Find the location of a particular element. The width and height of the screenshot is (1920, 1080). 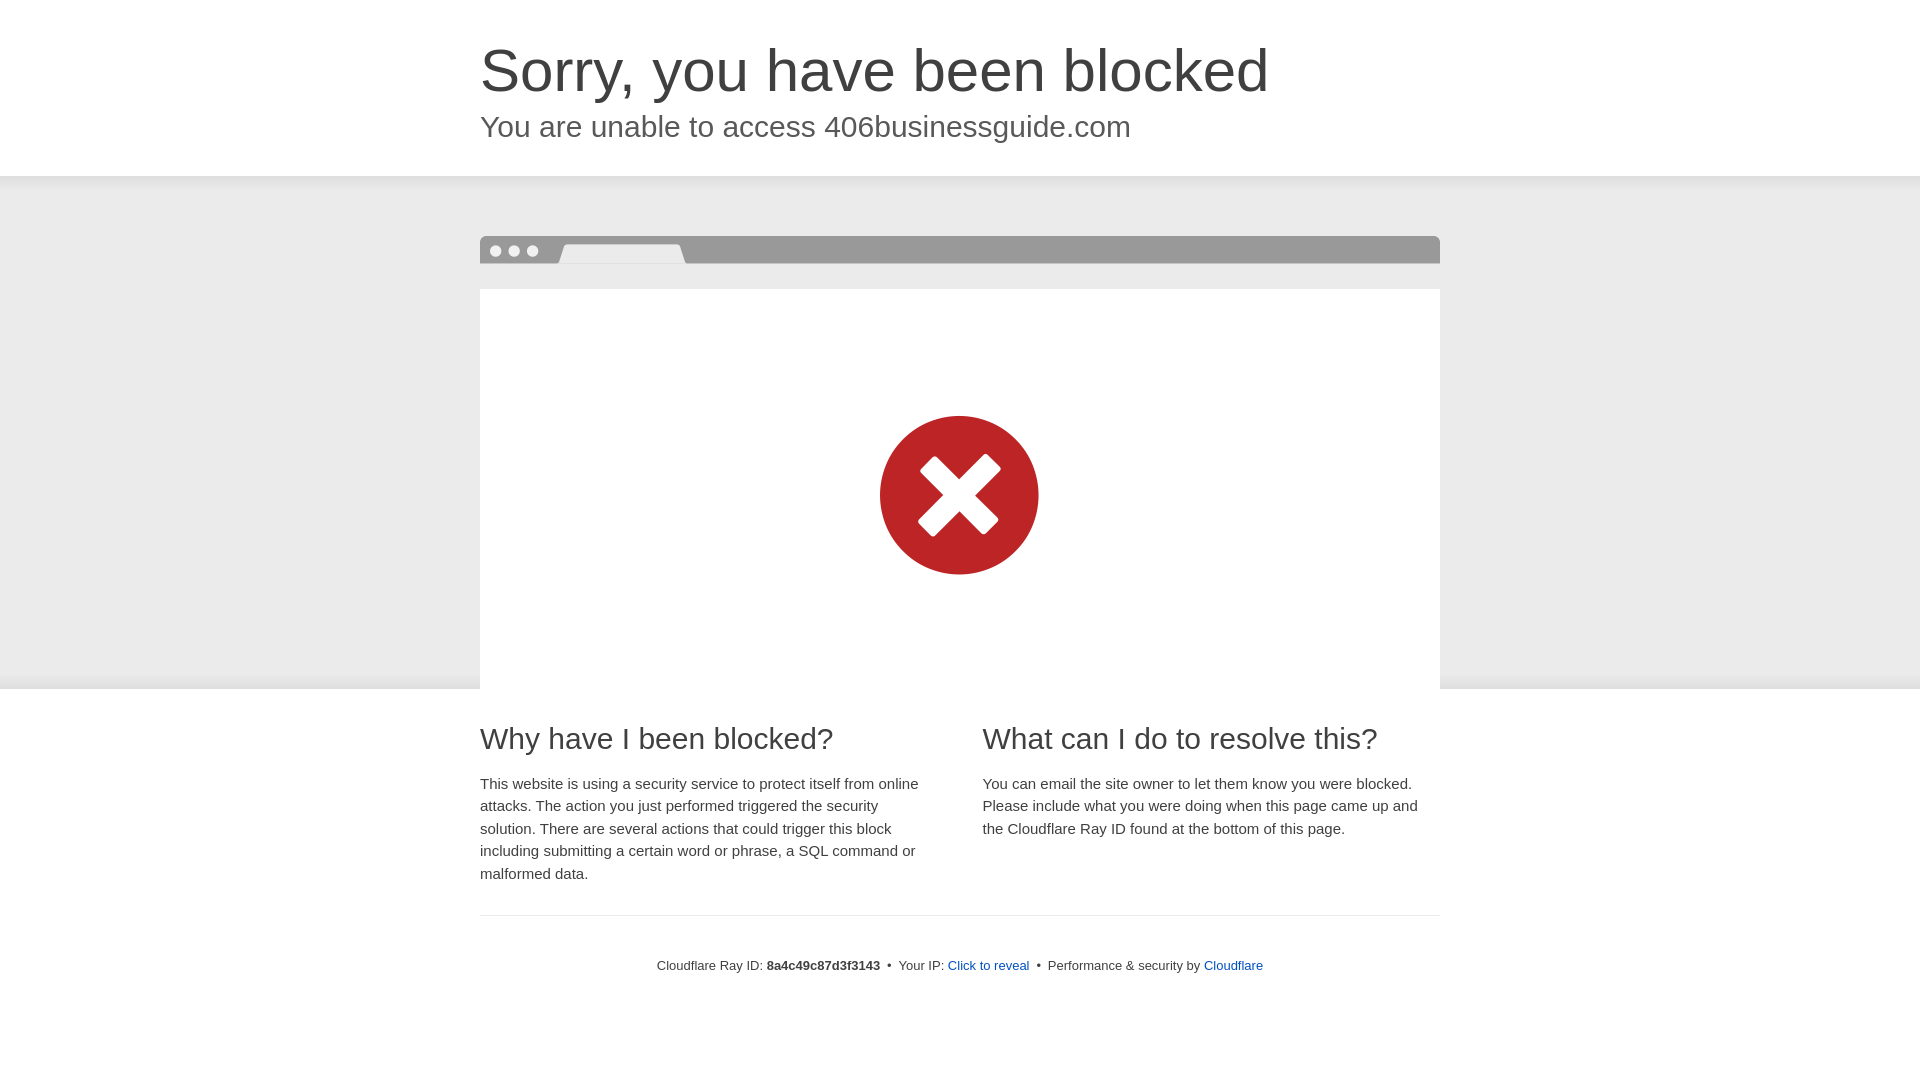

Click to reveal is located at coordinates (988, 966).